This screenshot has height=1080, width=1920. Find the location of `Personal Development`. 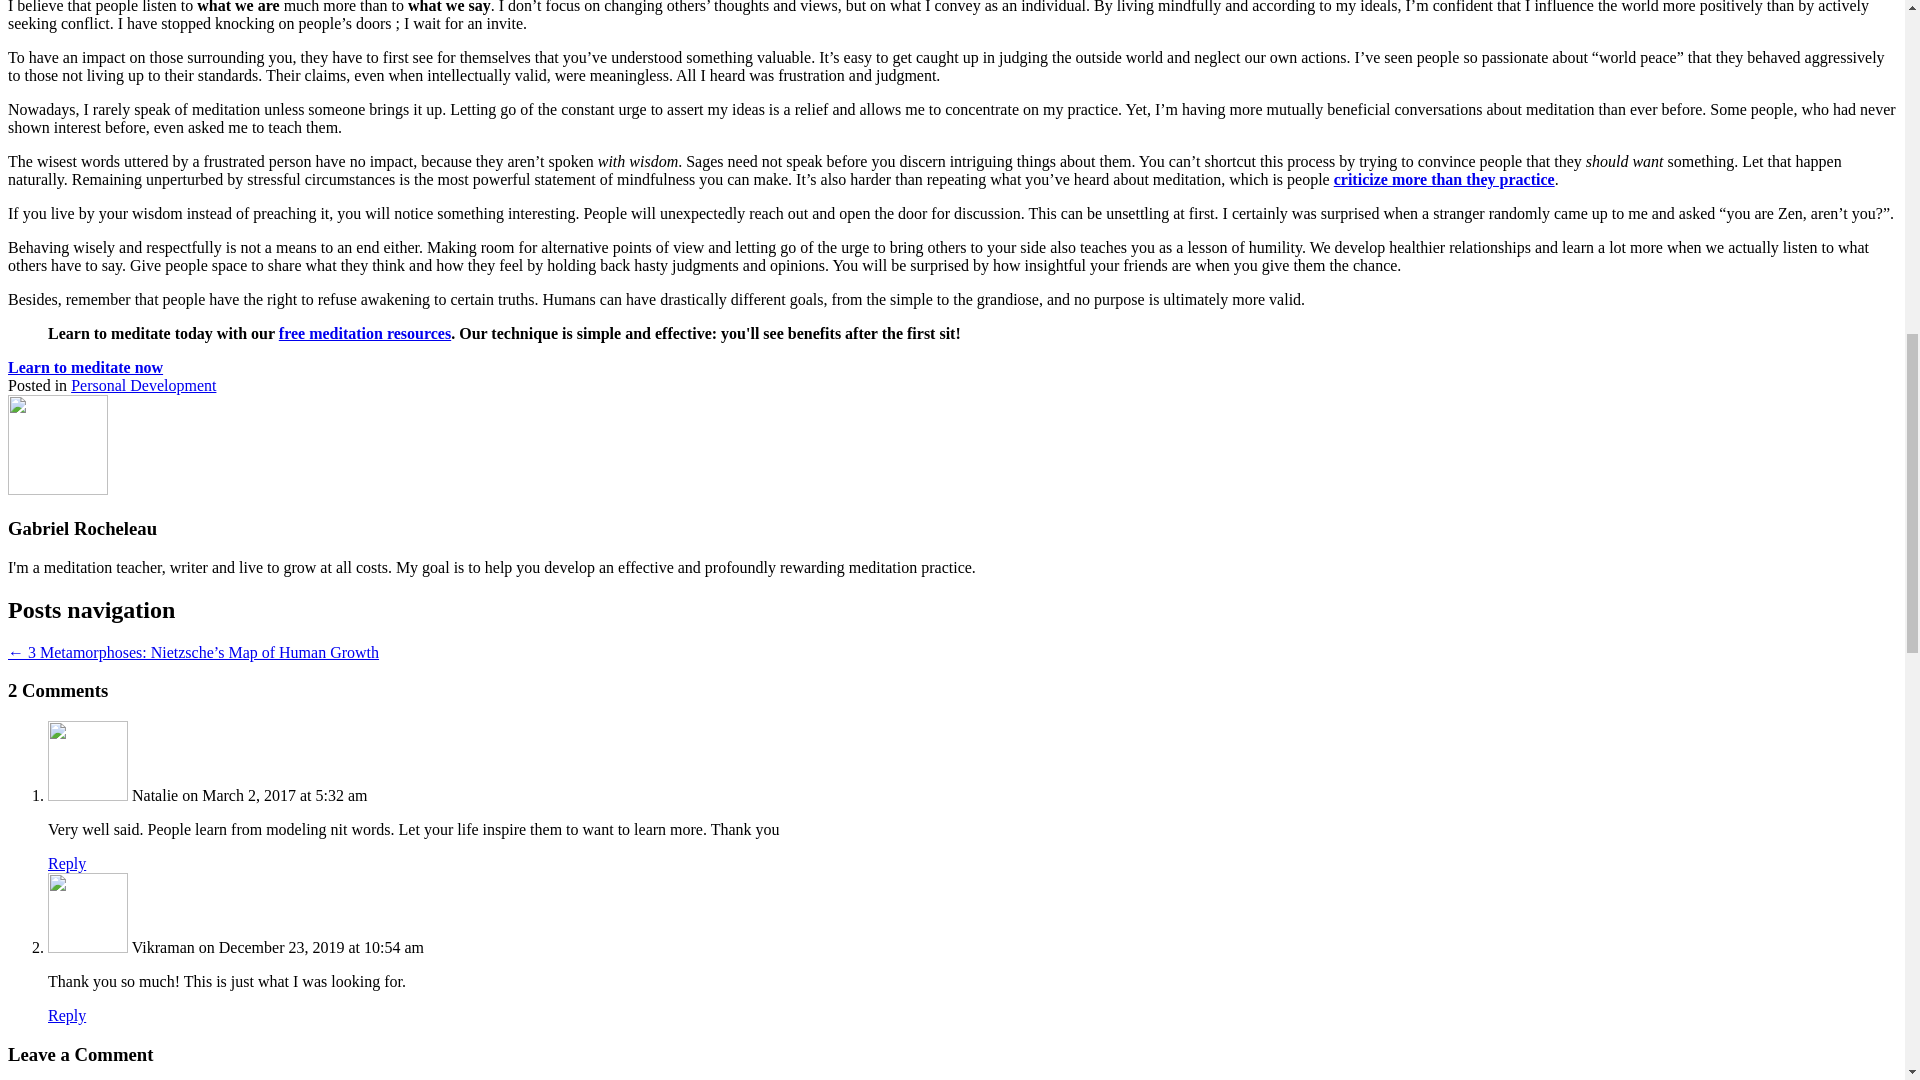

Personal Development is located at coordinates (143, 385).